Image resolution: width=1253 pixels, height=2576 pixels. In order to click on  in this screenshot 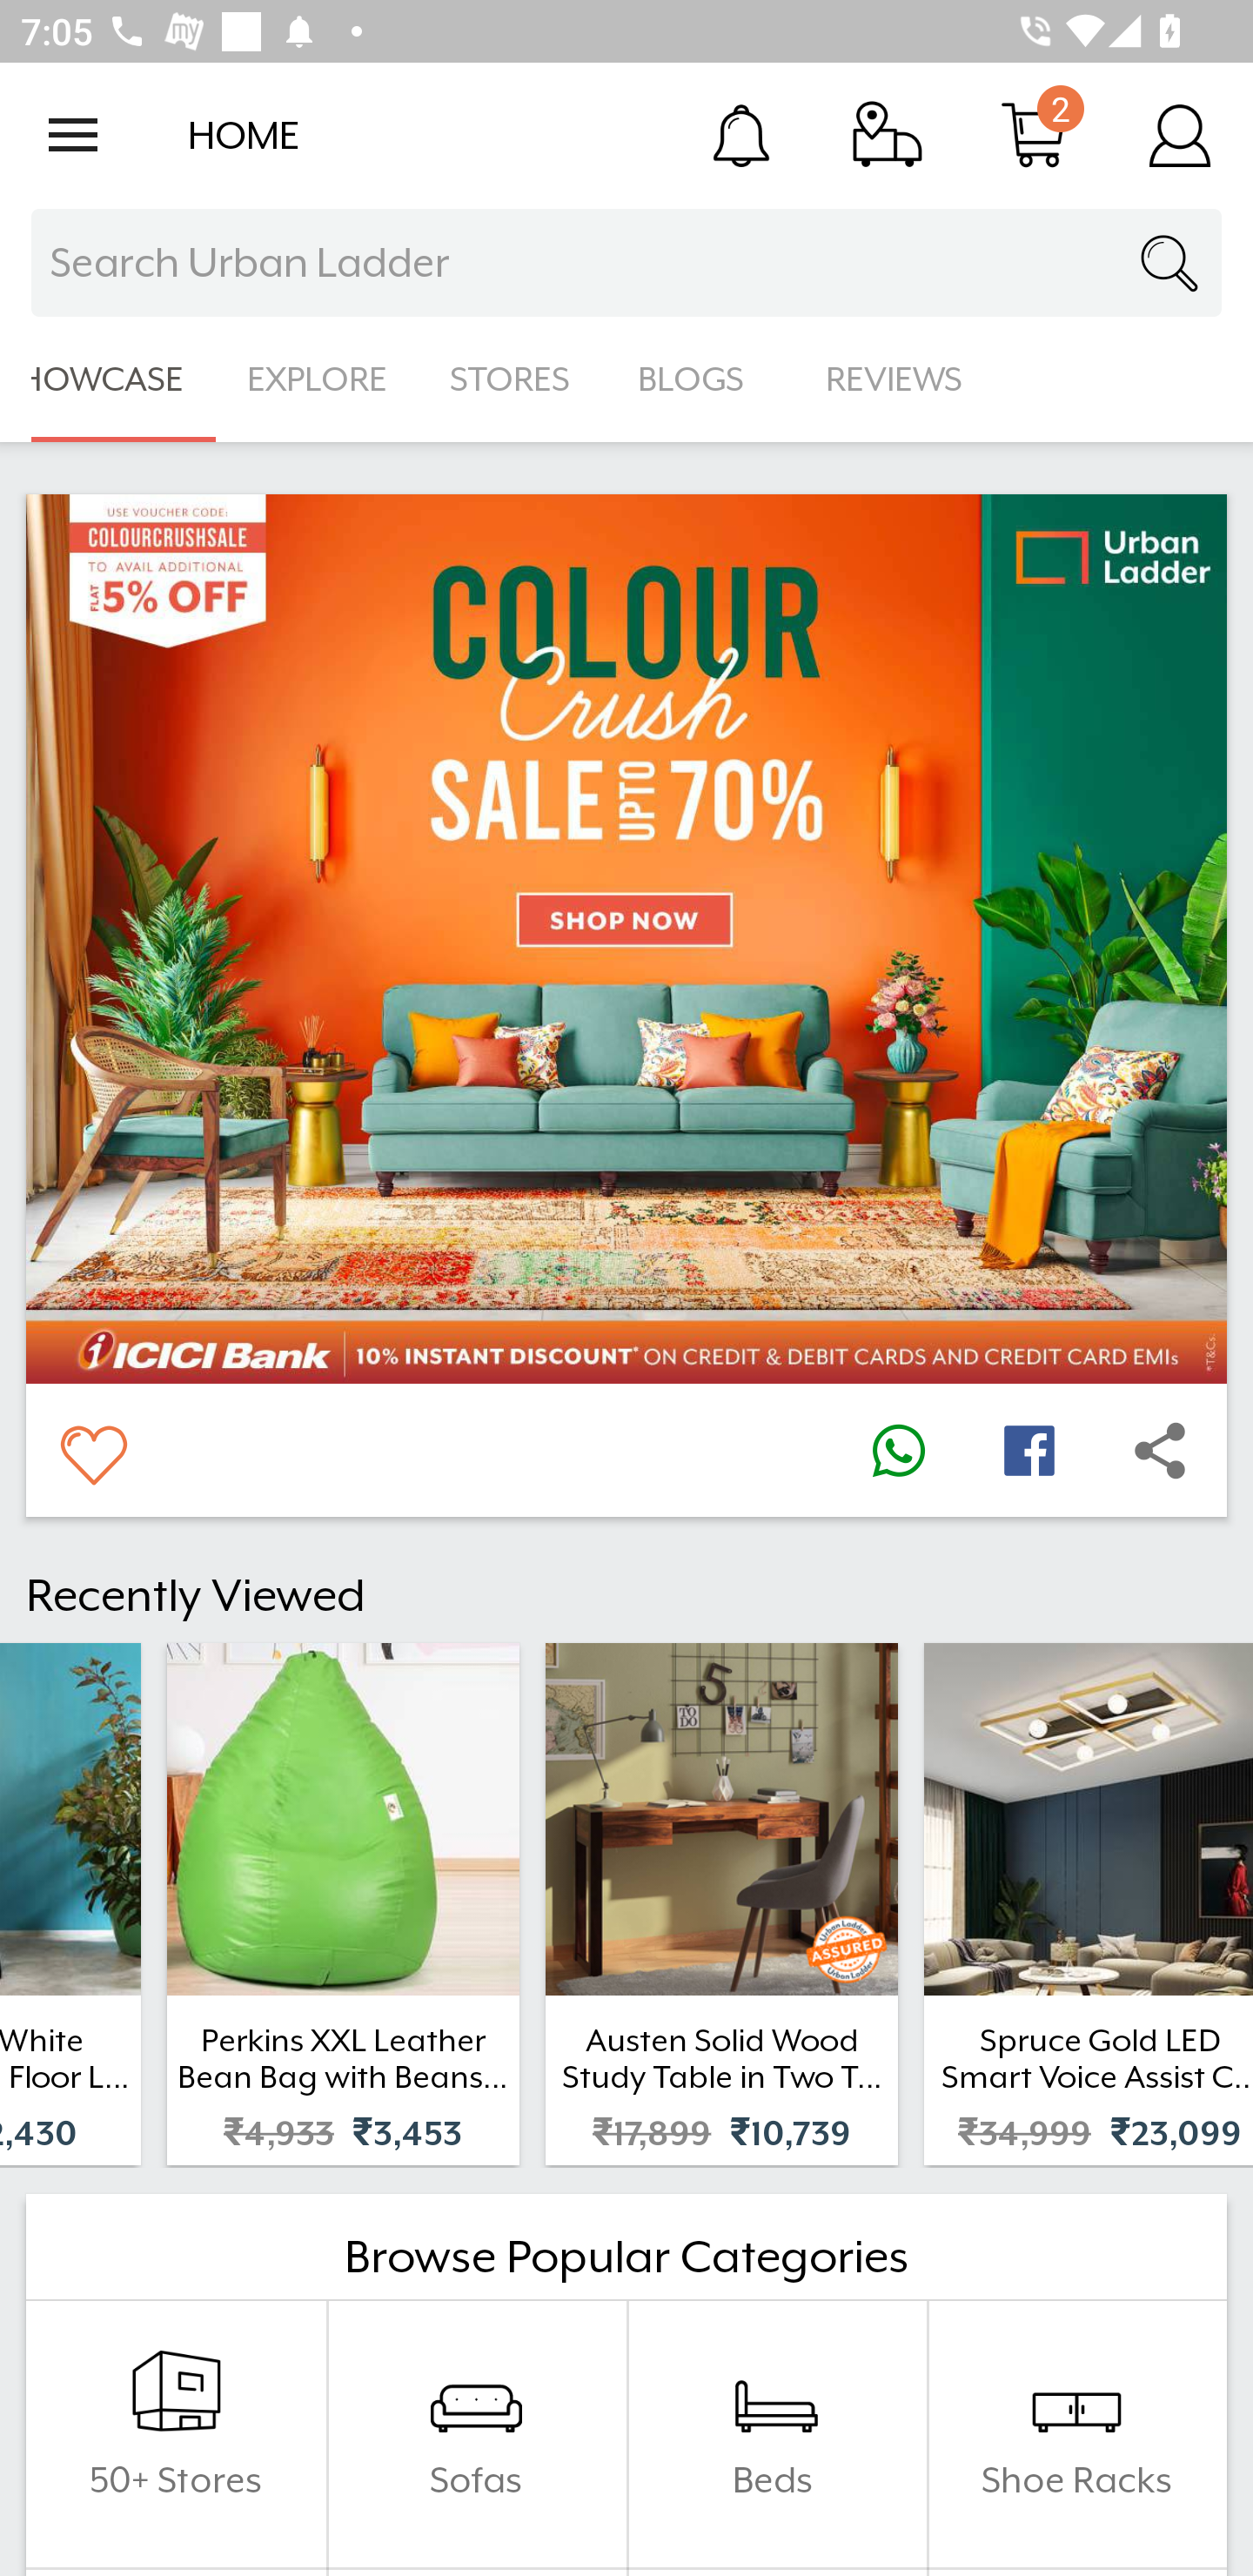, I will do `click(1029, 1450)`.